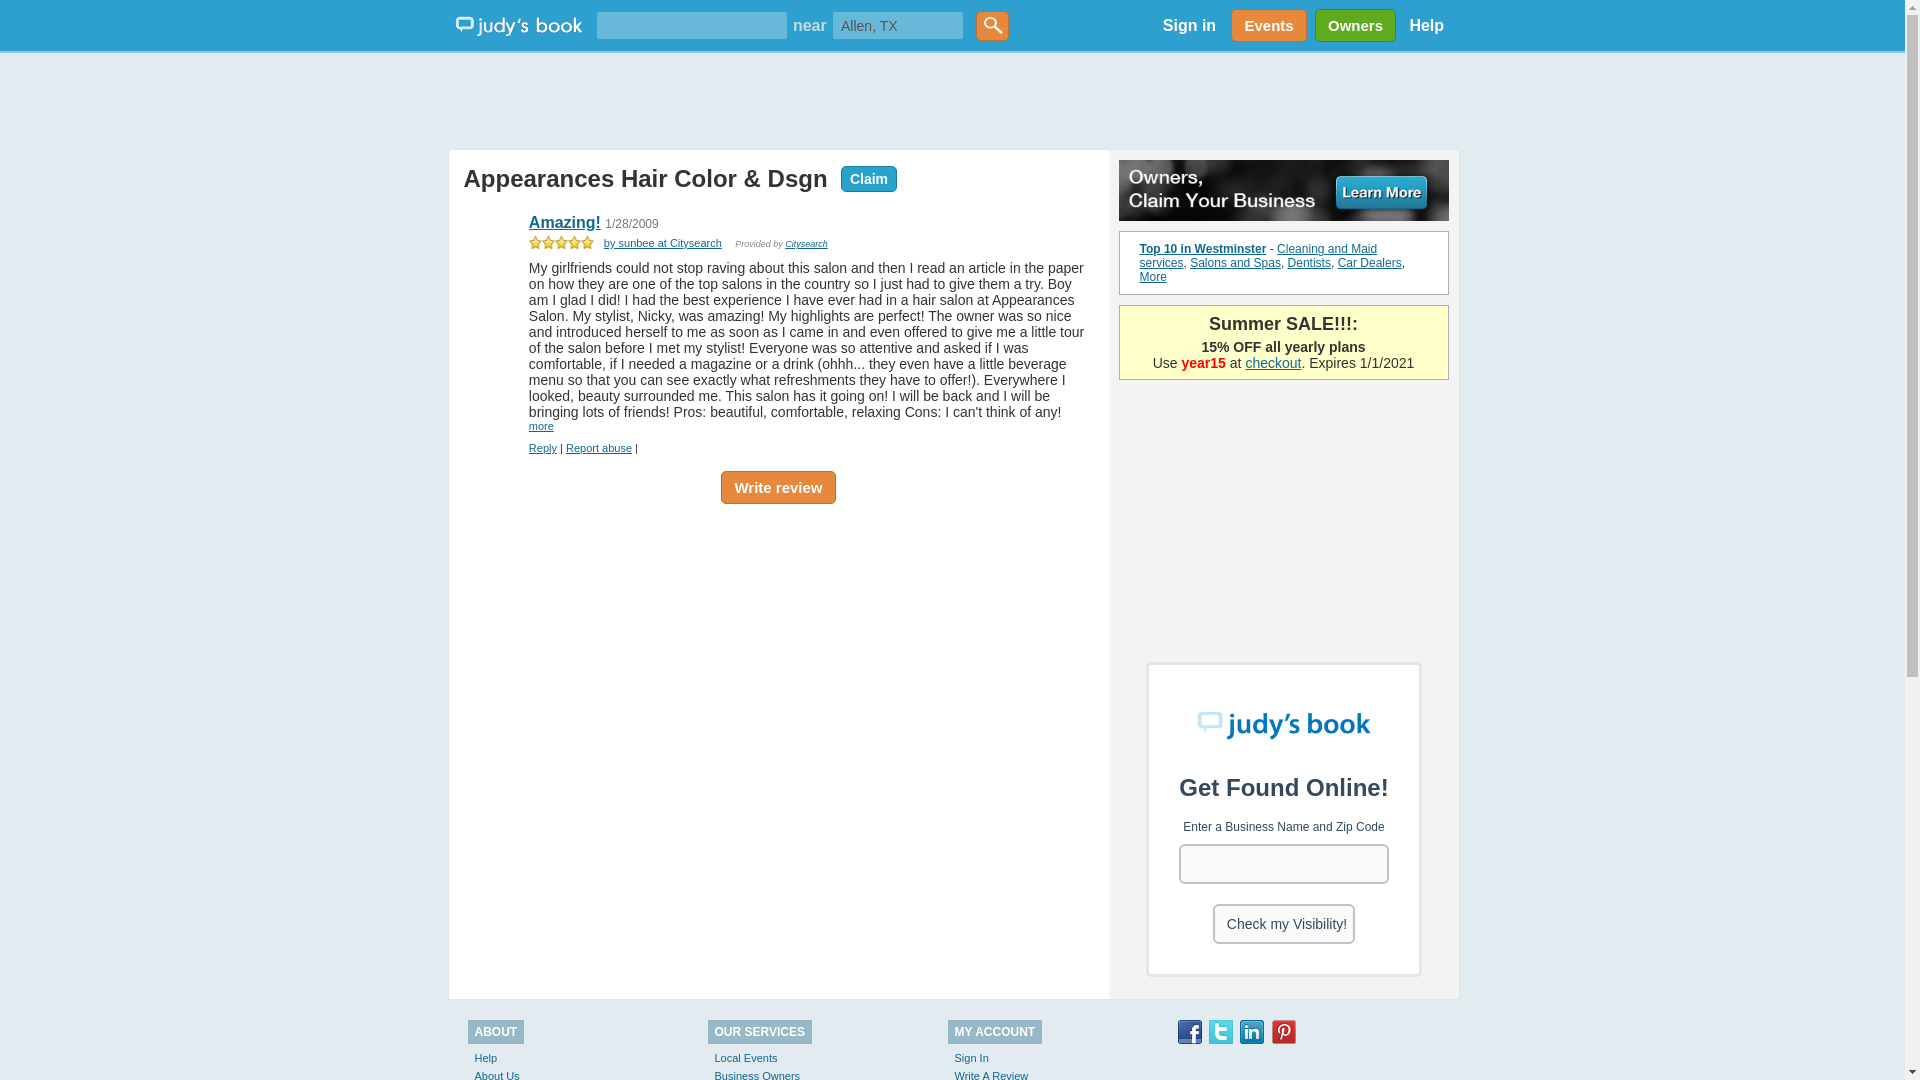 The width and height of the screenshot is (1920, 1080). What do you see at coordinates (1309, 262) in the screenshot?
I see `Dentists` at bounding box center [1309, 262].